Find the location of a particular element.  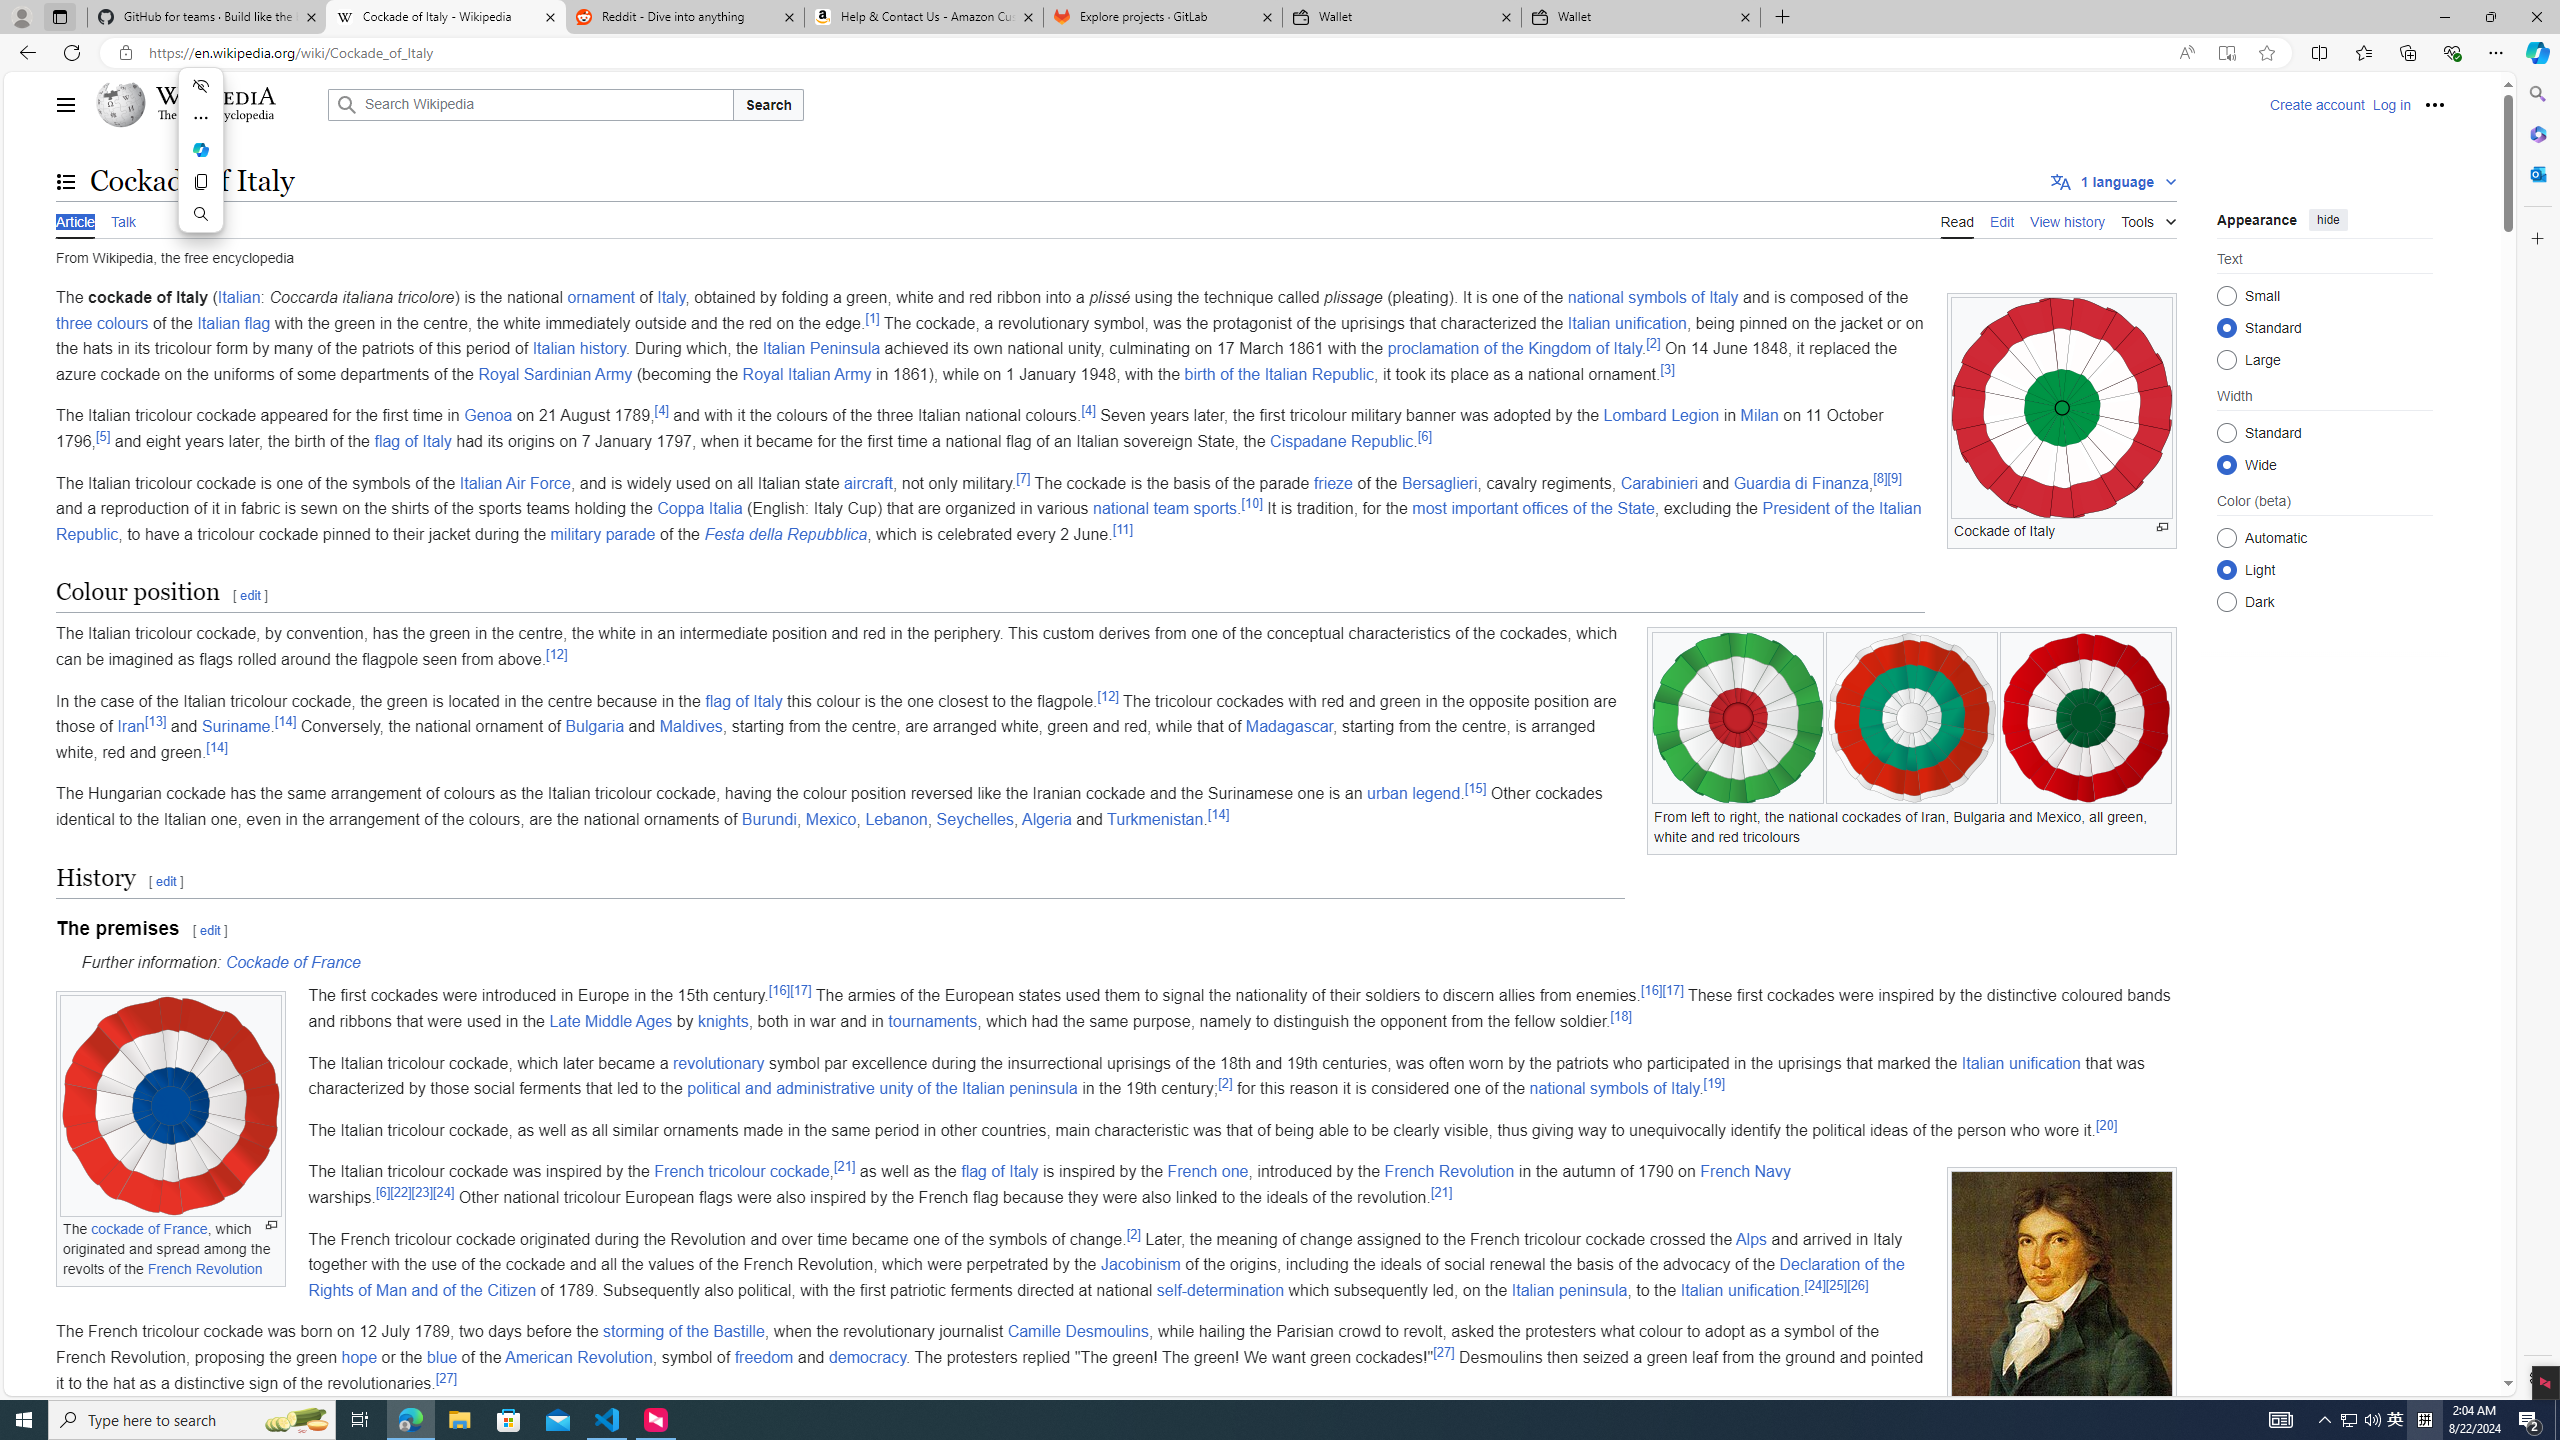

Log in is located at coordinates (2392, 104).